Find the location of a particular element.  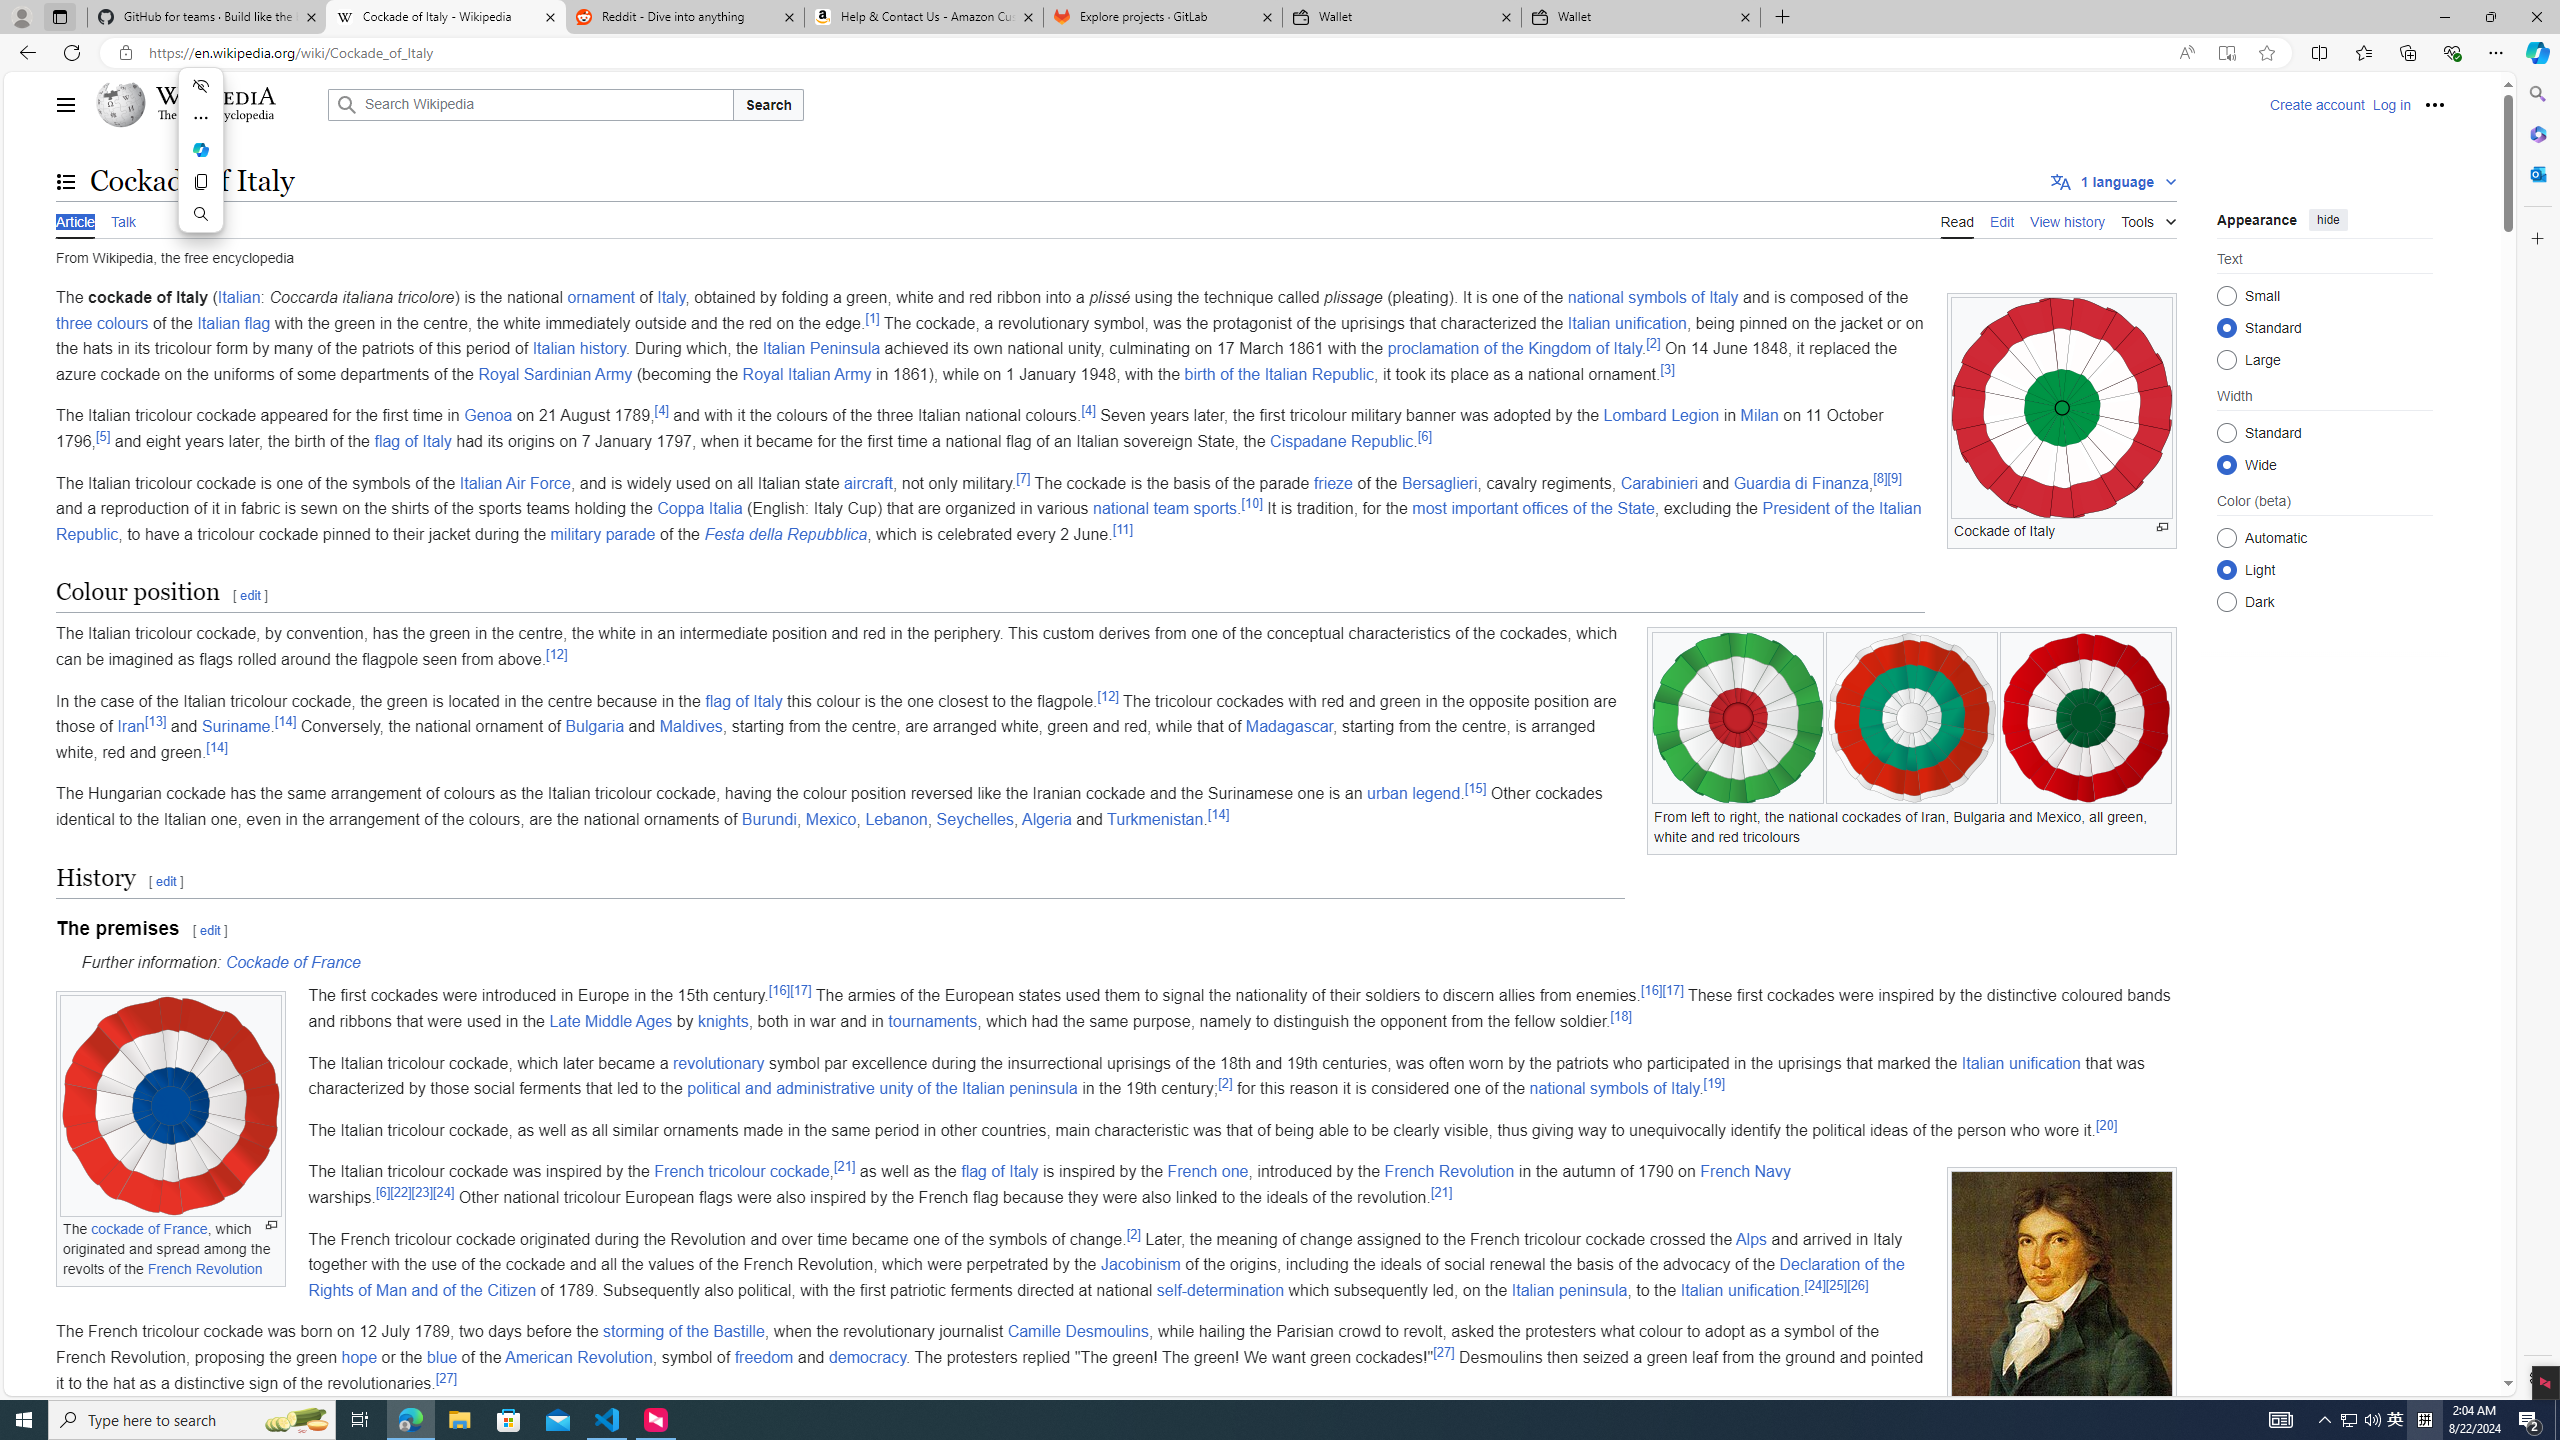

Log in is located at coordinates (2392, 104).